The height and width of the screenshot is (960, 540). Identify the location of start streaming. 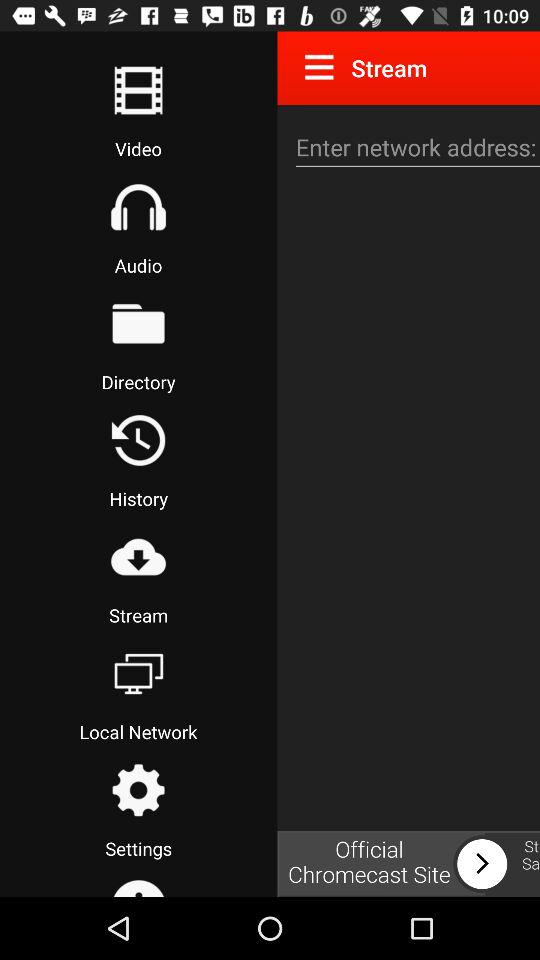
(138, 557).